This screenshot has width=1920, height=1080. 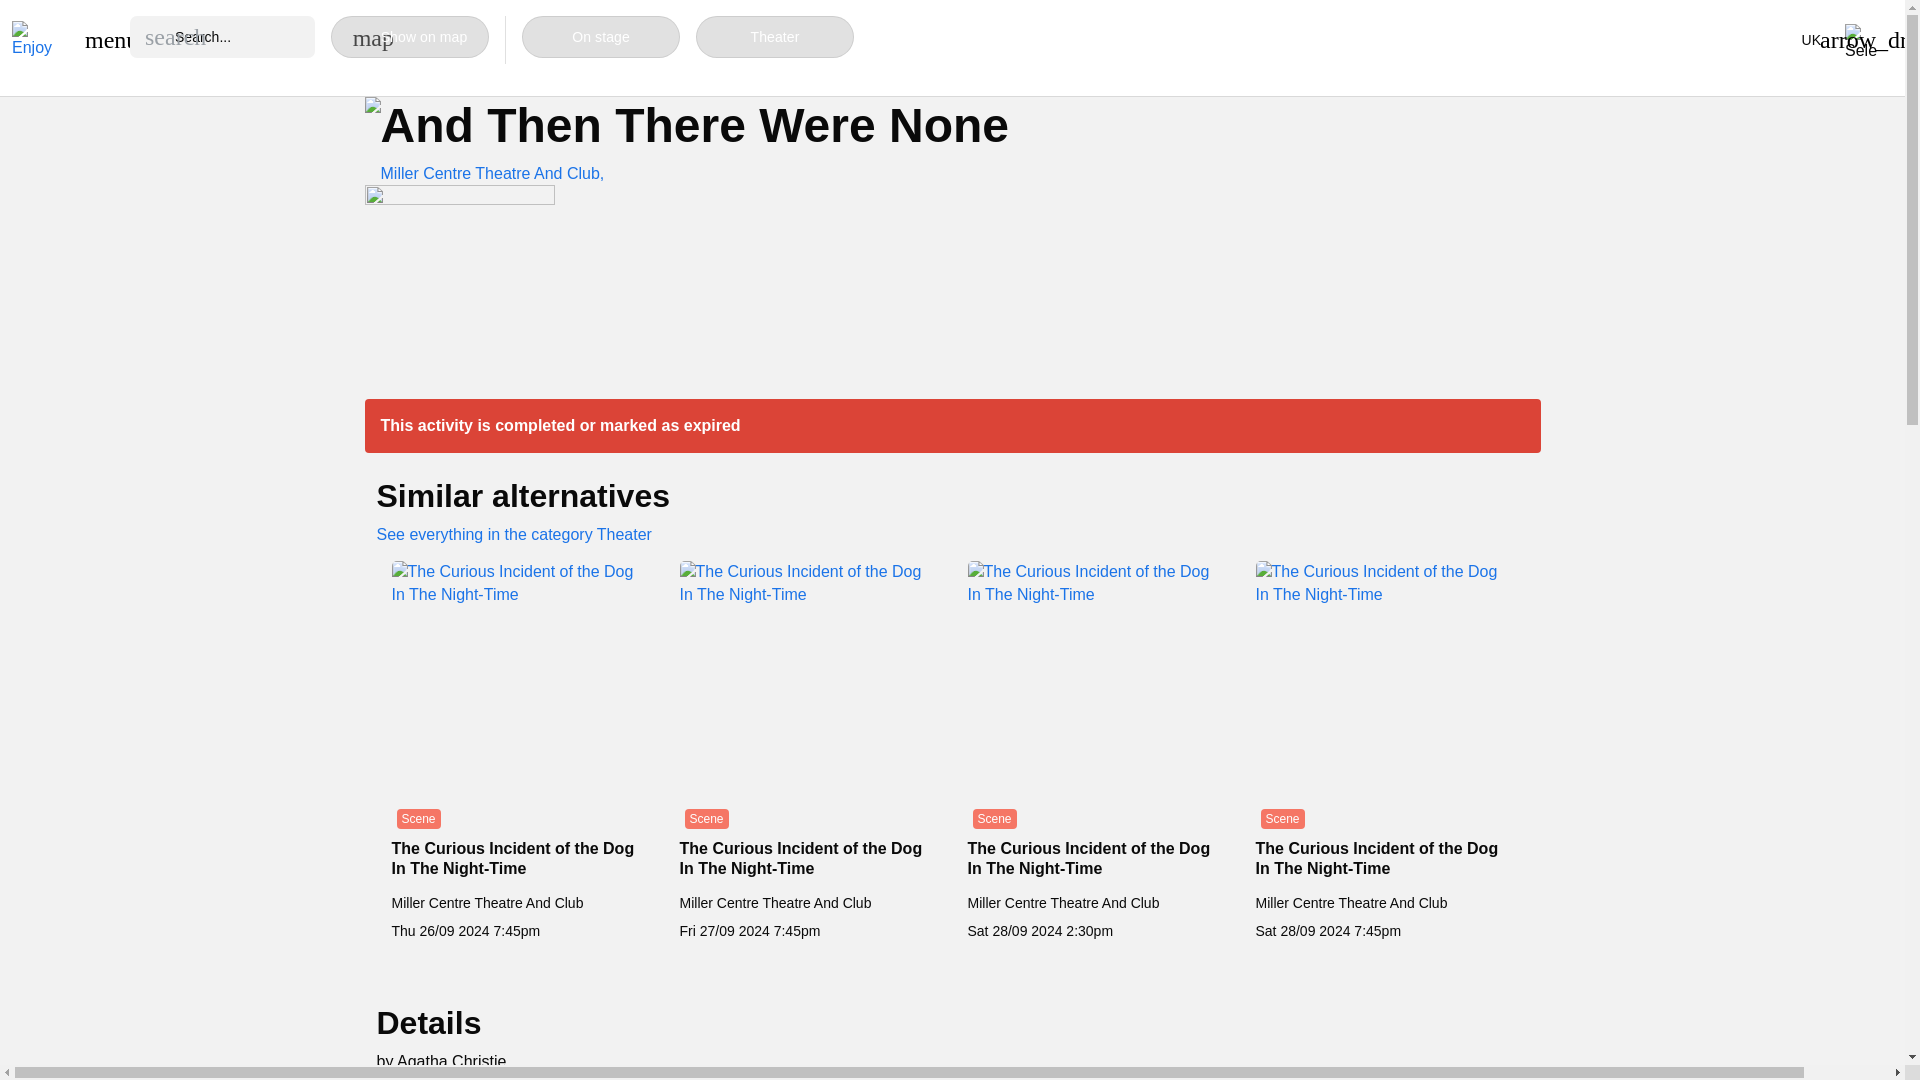 I want to click on Miller Centre Theatre And Club,, so click(x=492, y=174).